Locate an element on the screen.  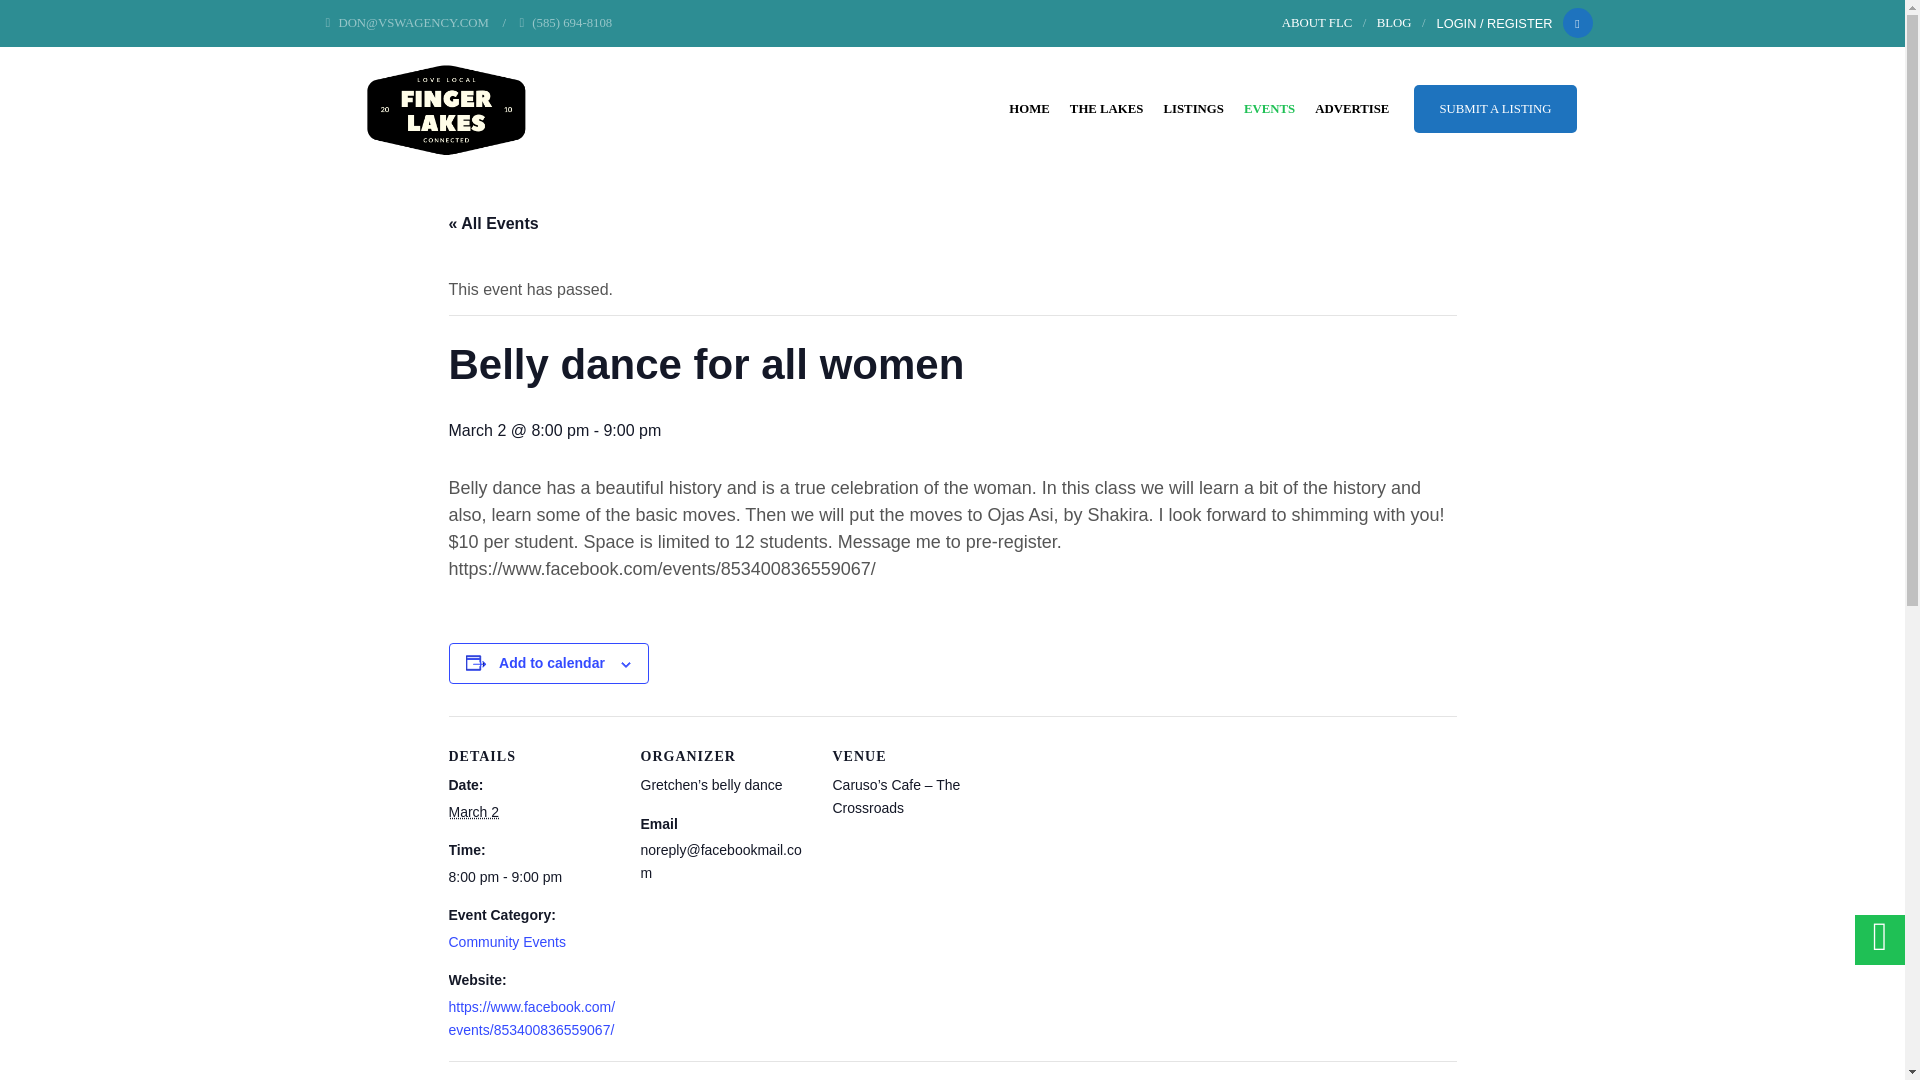
ABOUT FLC is located at coordinates (1318, 23).